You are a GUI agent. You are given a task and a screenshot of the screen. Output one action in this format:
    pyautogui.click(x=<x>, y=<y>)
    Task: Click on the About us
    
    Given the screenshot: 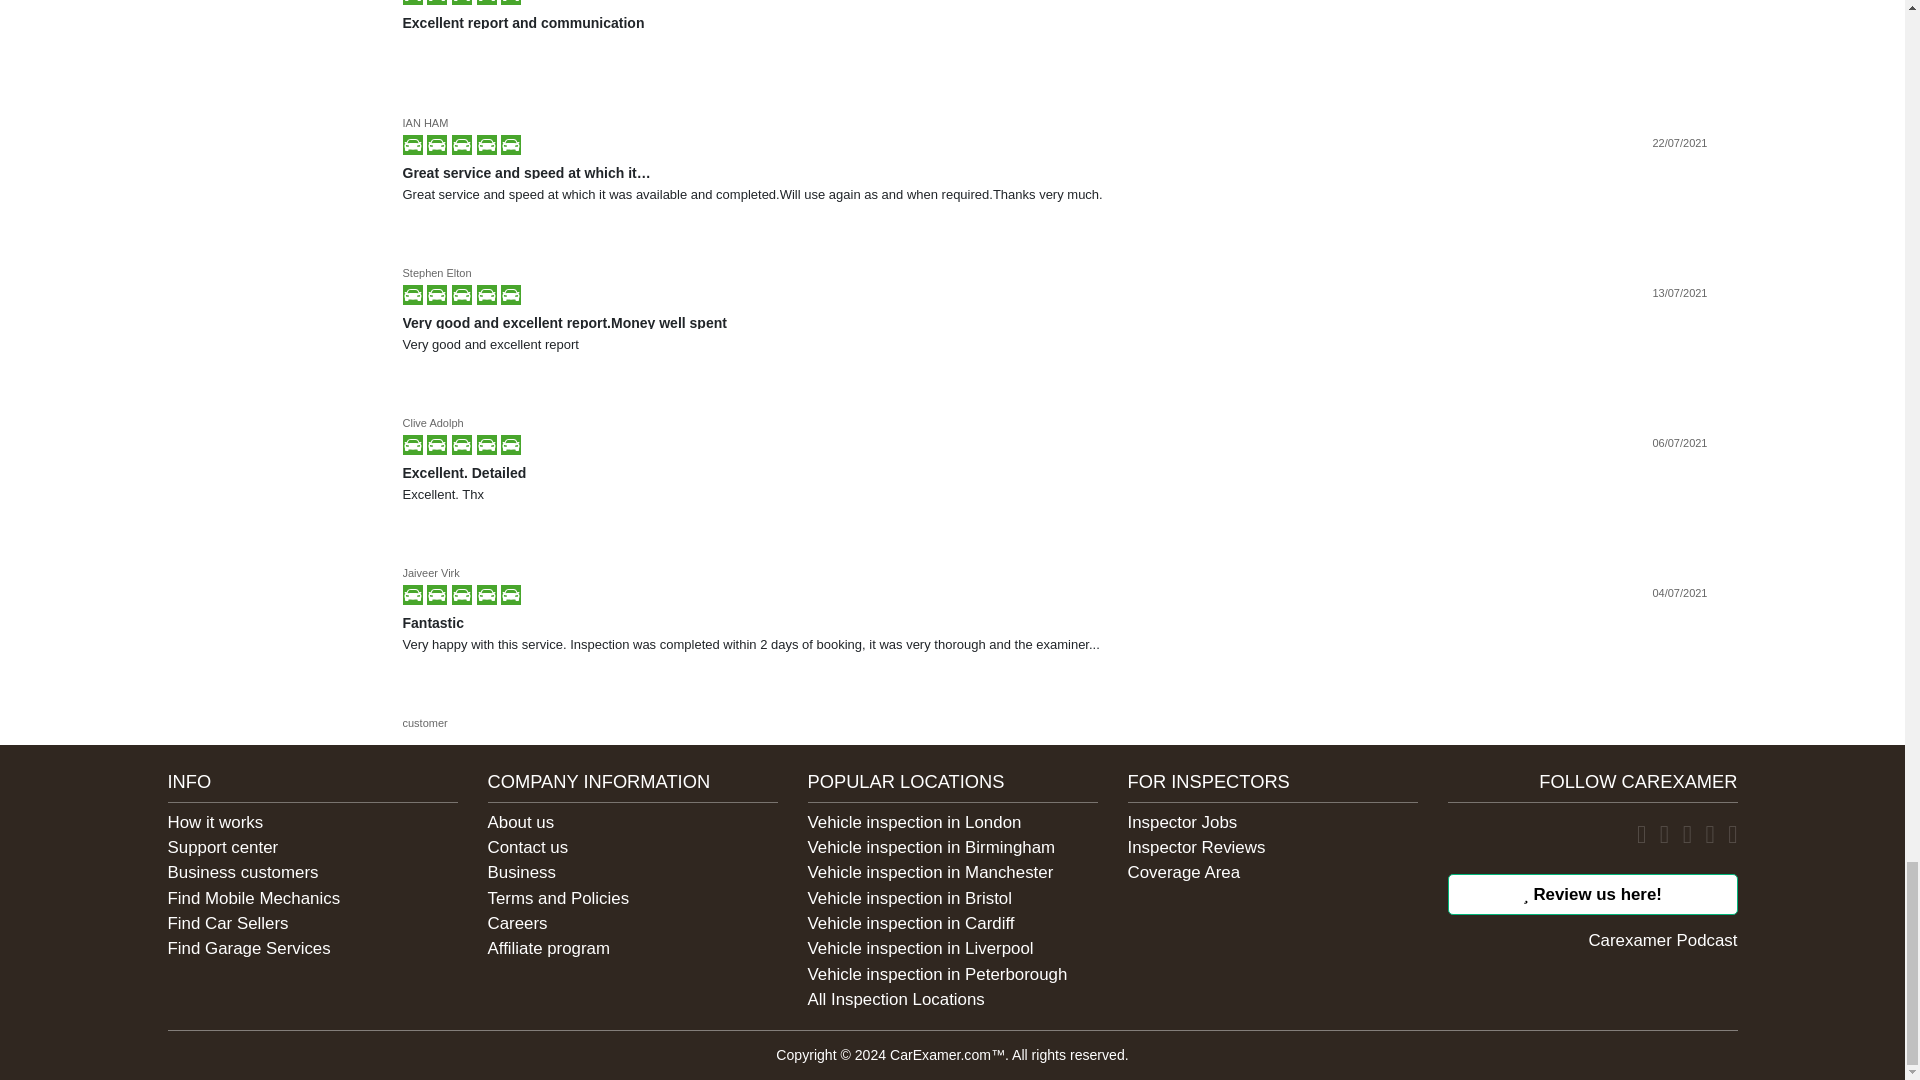 What is the action you would take?
    pyautogui.click(x=520, y=822)
    